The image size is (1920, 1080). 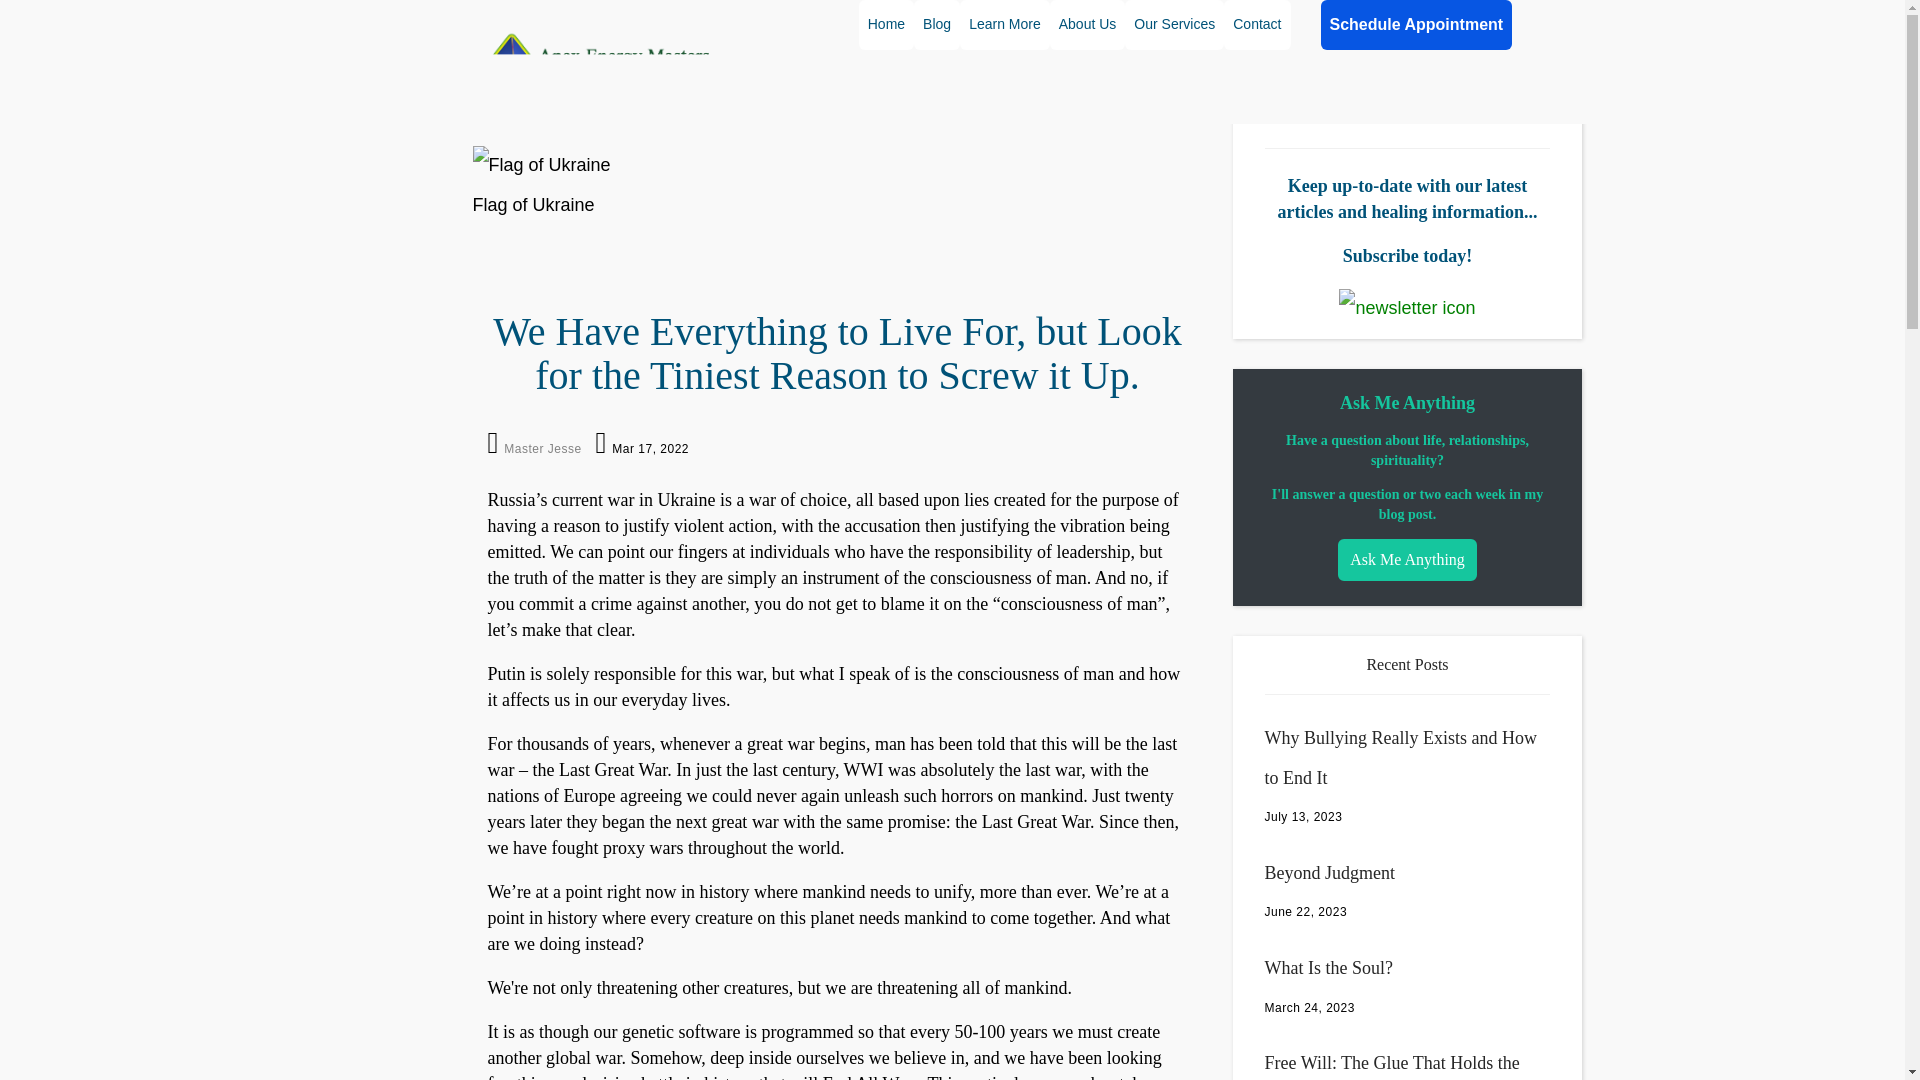 I want to click on Master Jesse, so click(x=542, y=448).